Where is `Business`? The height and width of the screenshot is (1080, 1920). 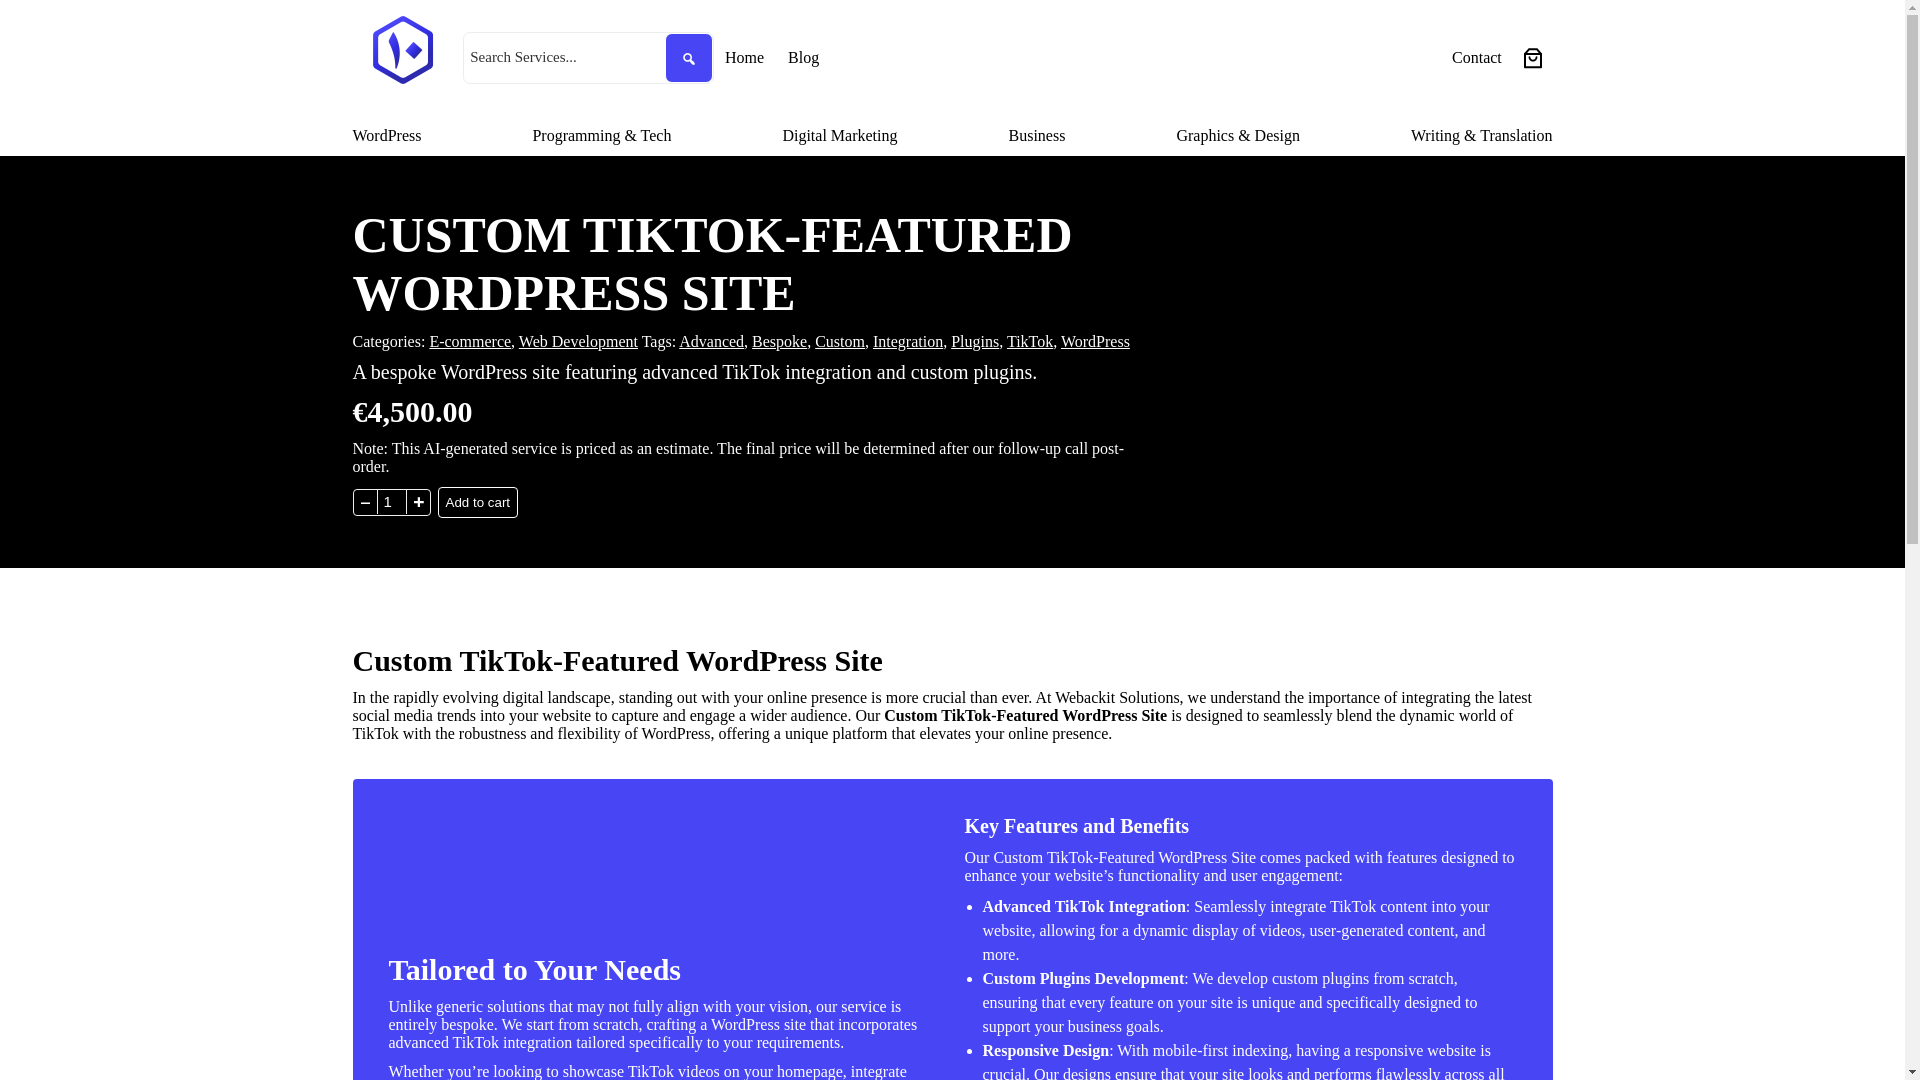 Business is located at coordinates (1036, 136).